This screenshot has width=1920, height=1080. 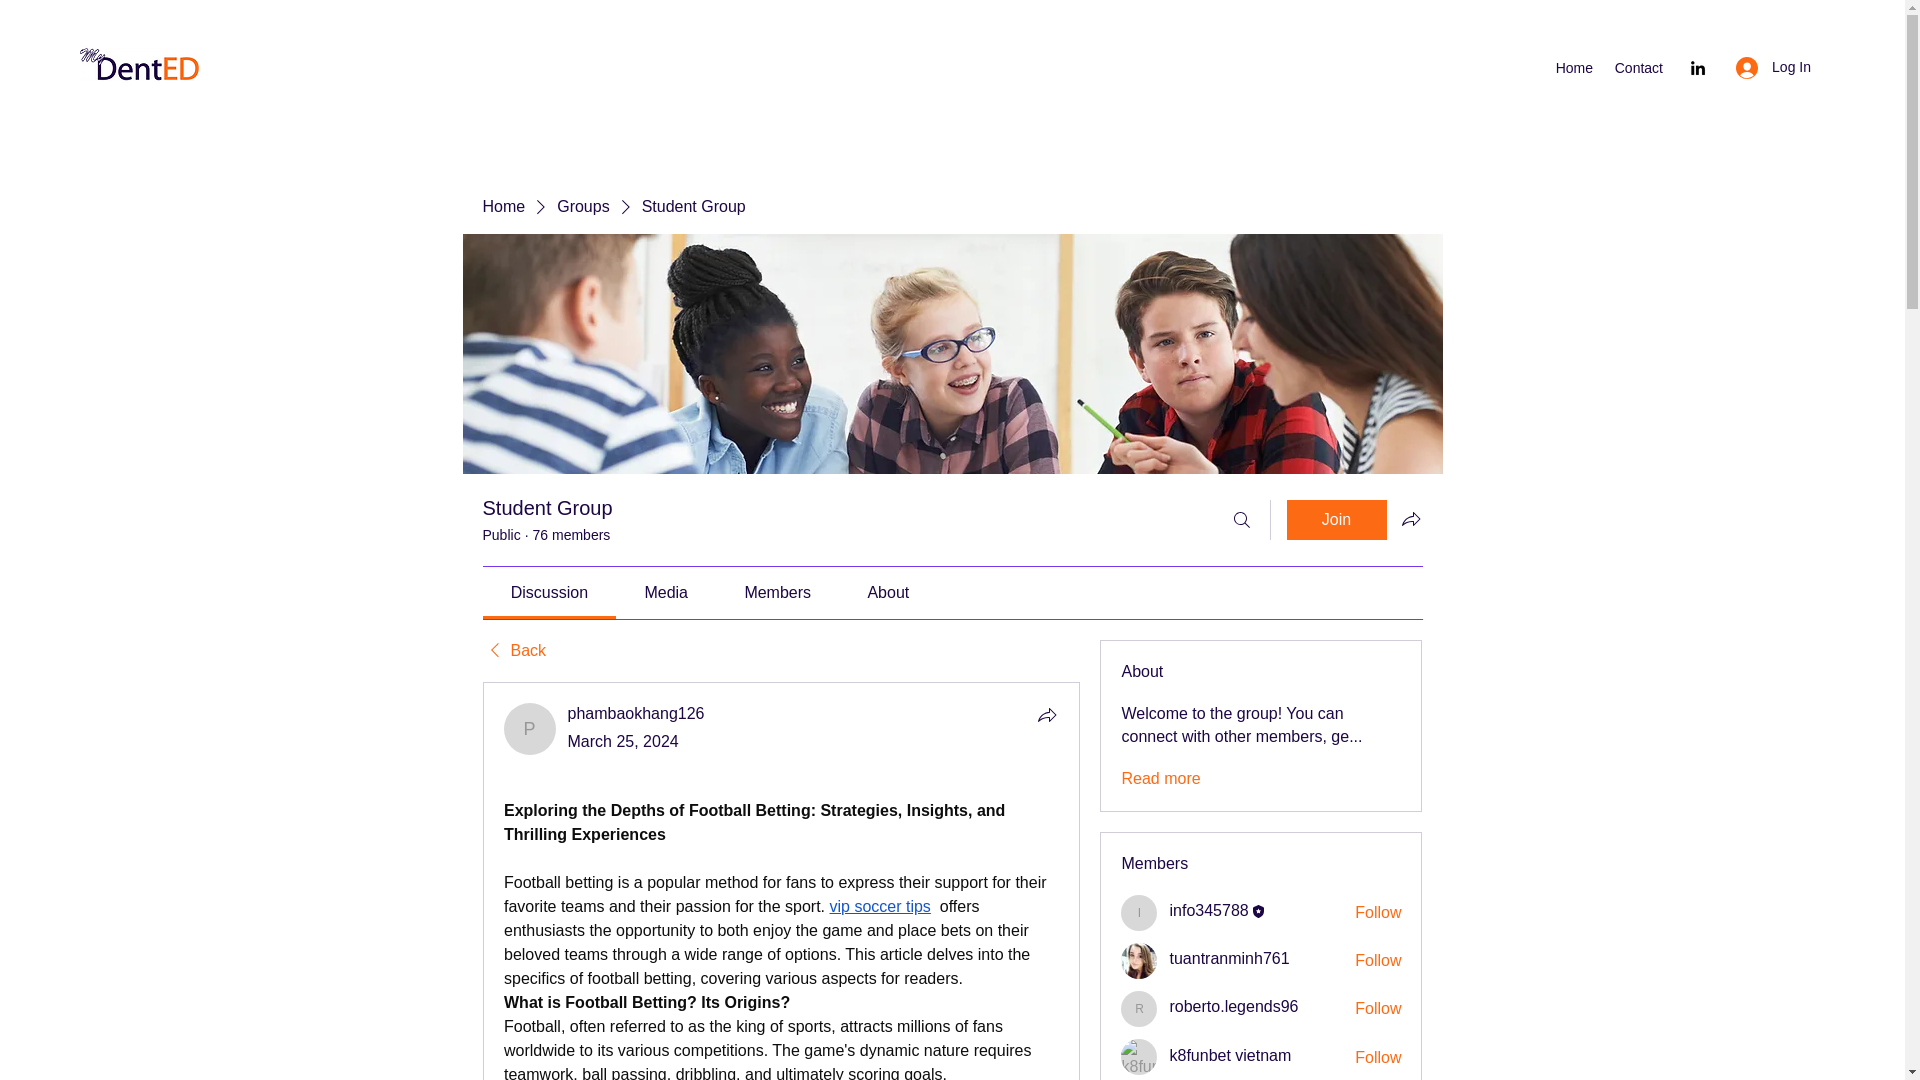 I want to click on Follow, so click(x=1378, y=912).